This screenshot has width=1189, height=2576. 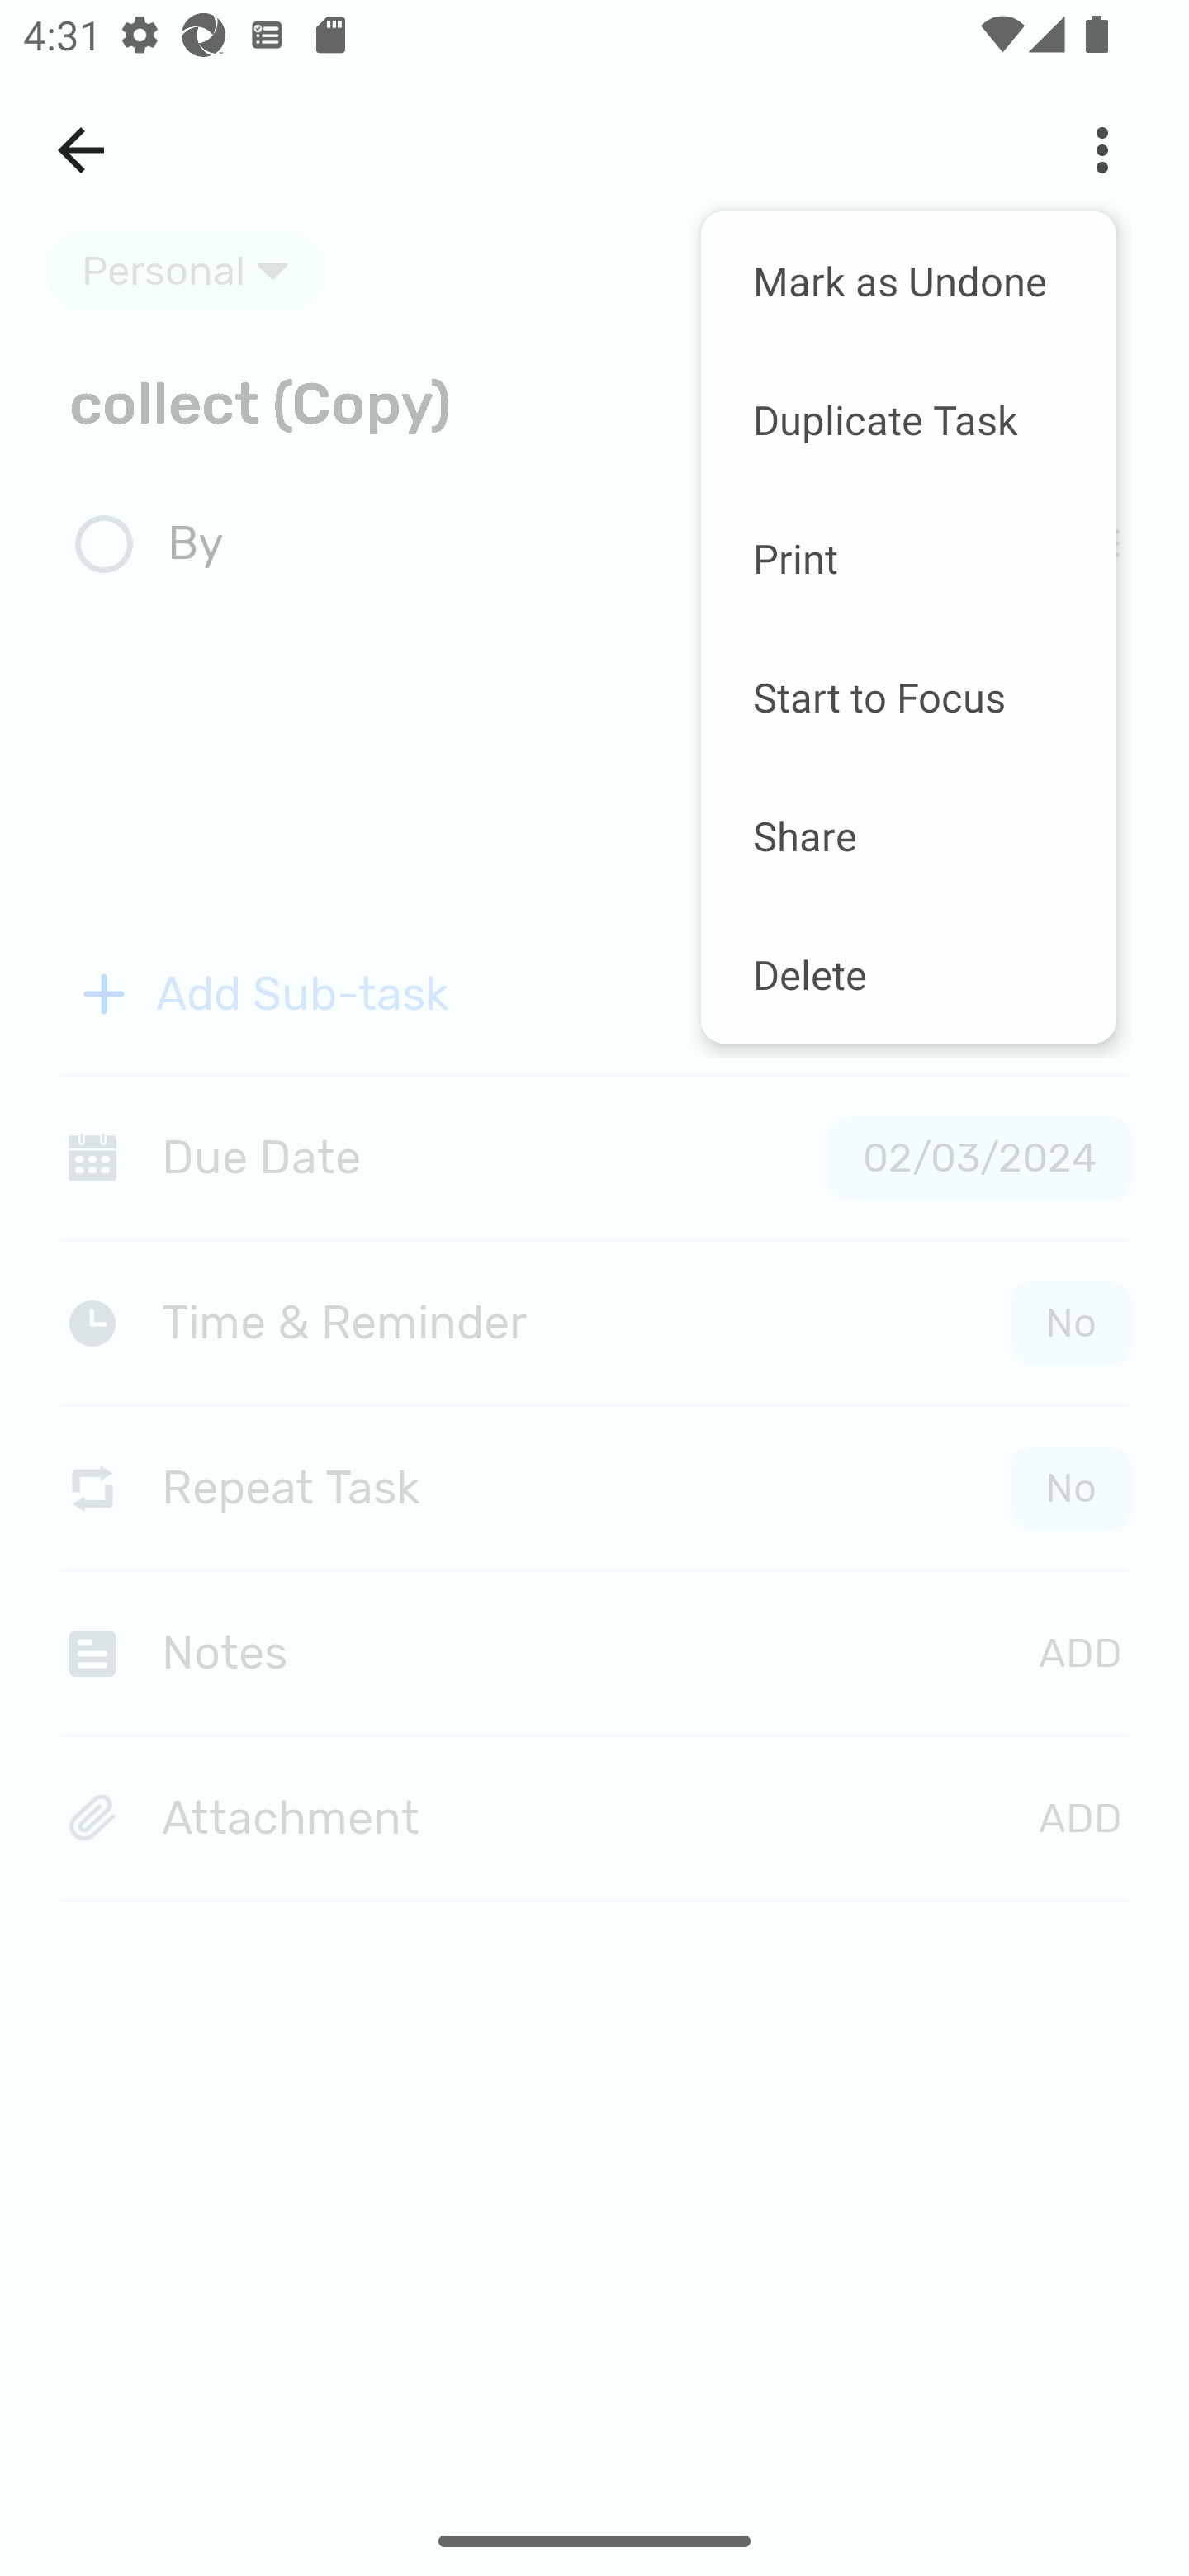 What do you see at coordinates (908, 973) in the screenshot?
I see `Delete` at bounding box center [908, 973].